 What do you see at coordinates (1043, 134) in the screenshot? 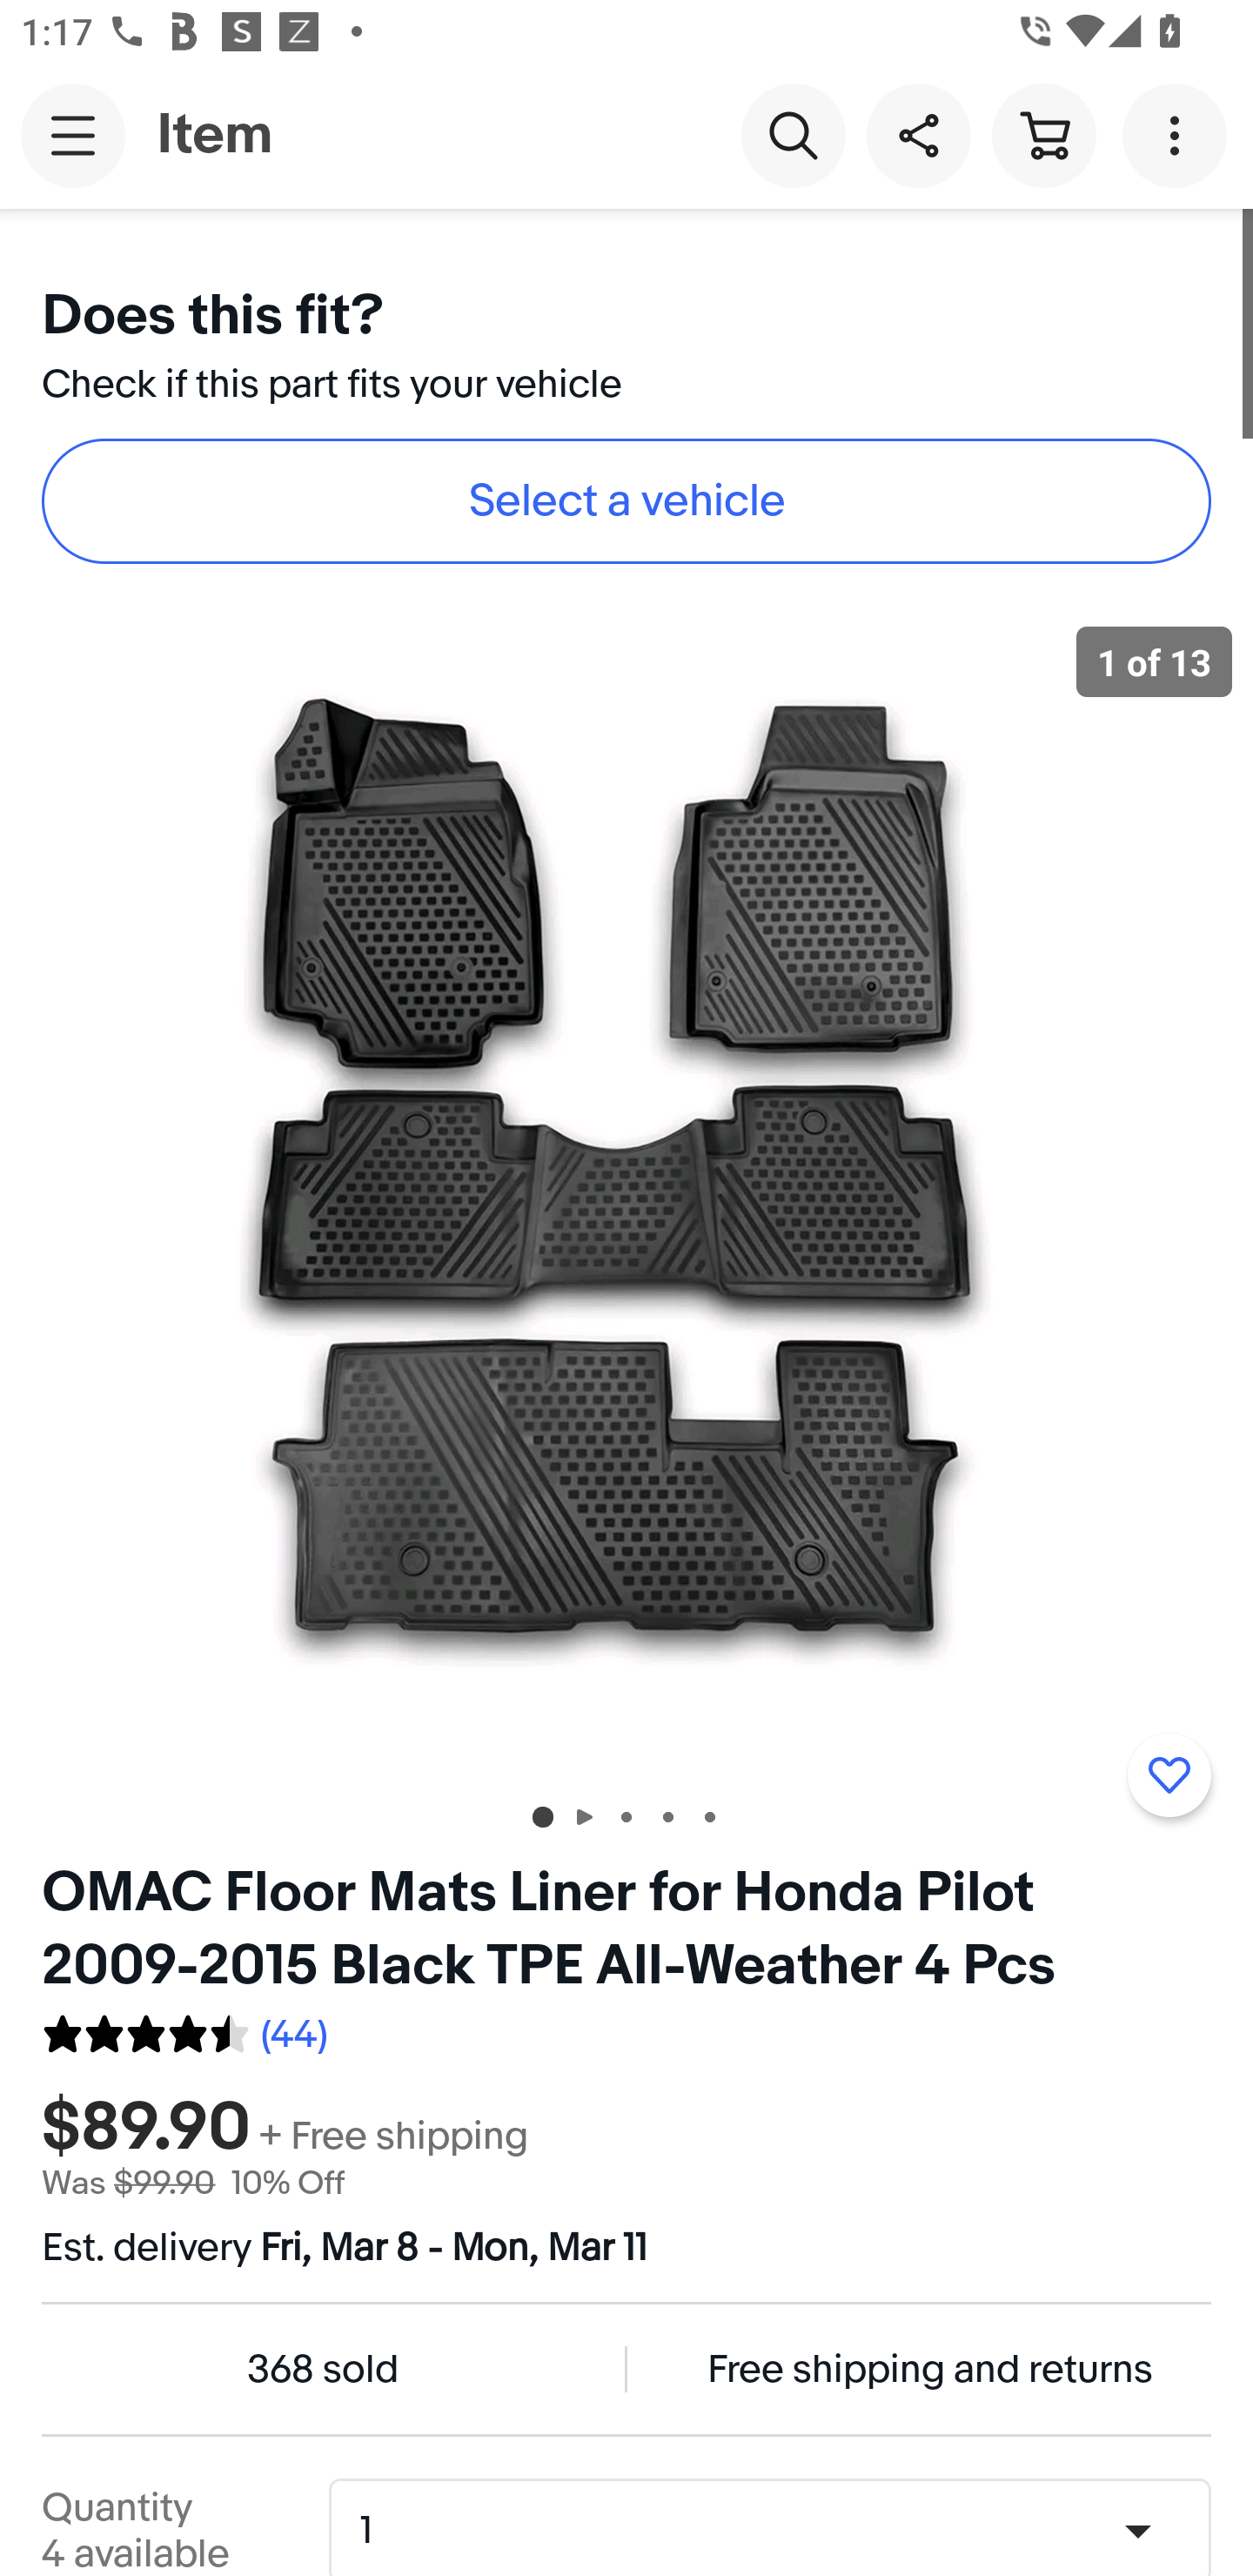
I see `Cart button shopping cart` at bounding box center [1043, 134].